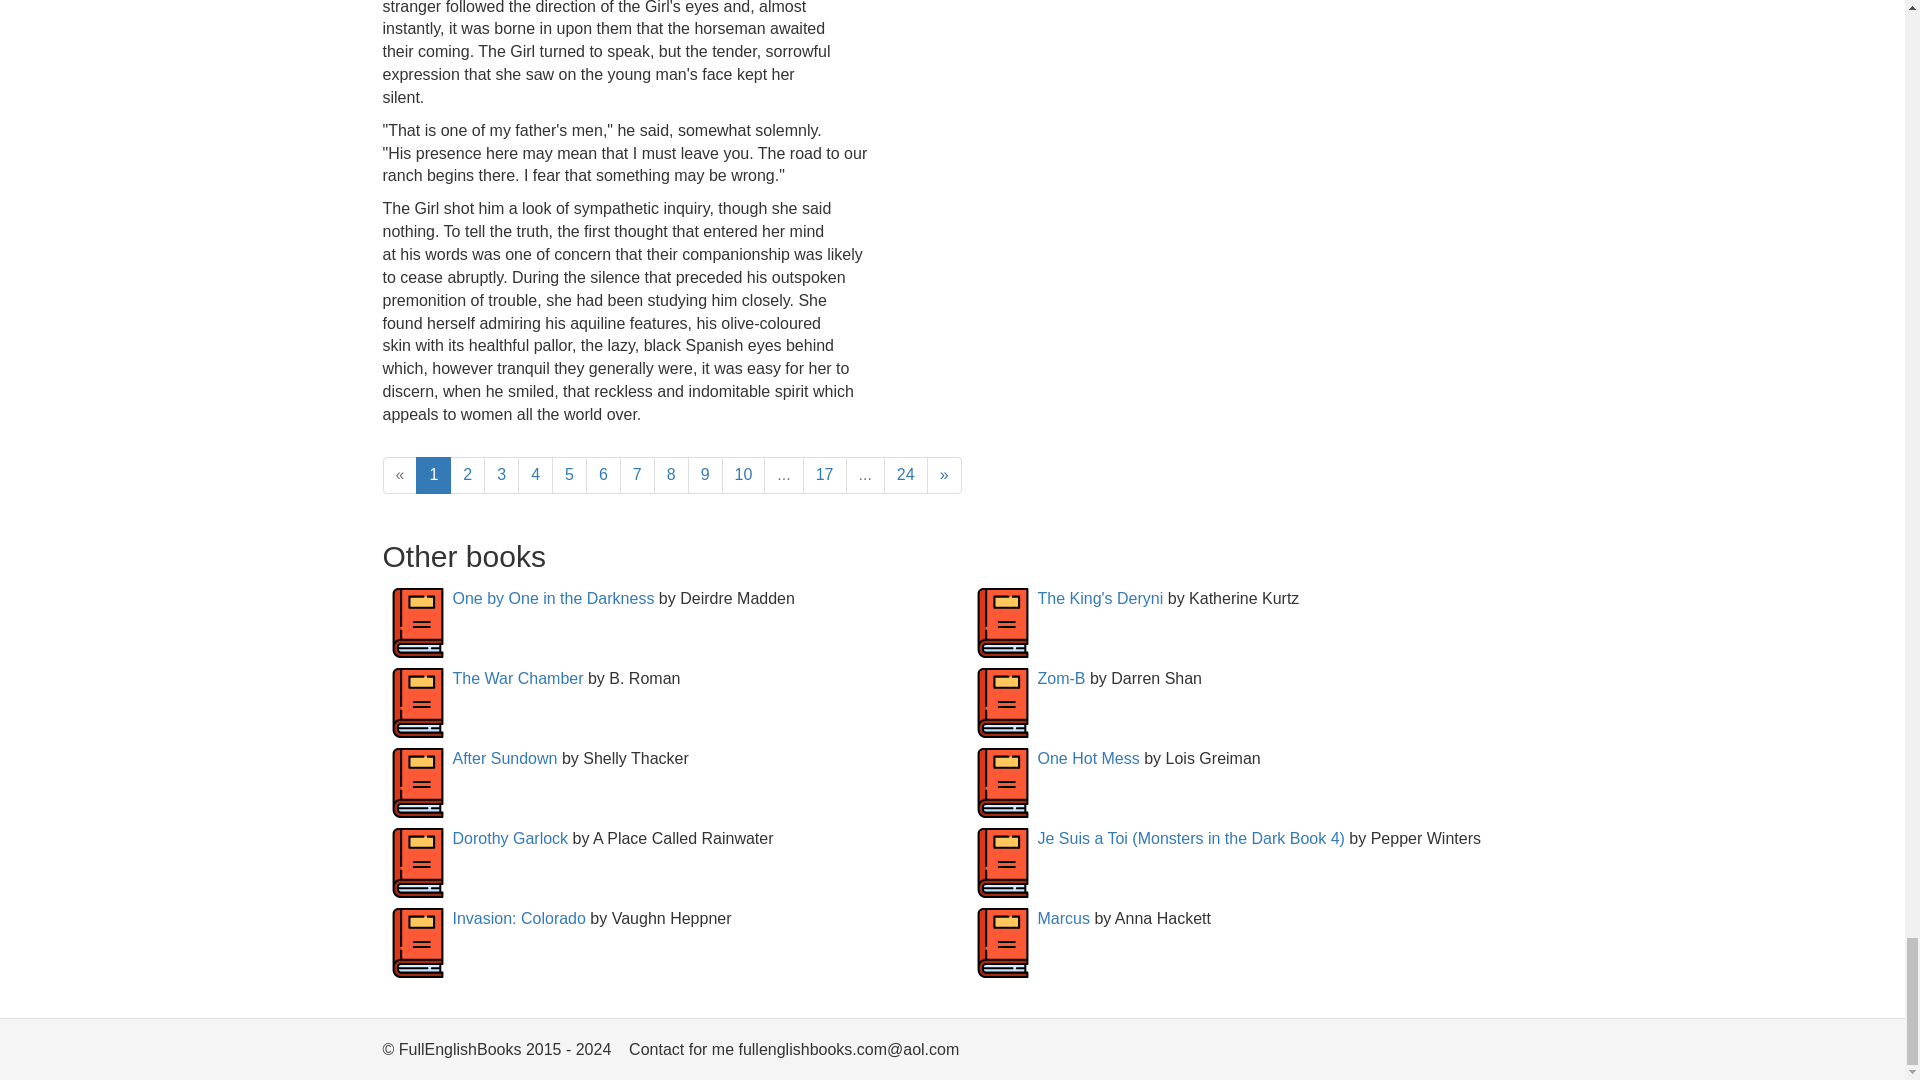 The image size is (1920, 1080). Describe the element at coordinates (672, 474) in the screenshot. I see `8` at that location.